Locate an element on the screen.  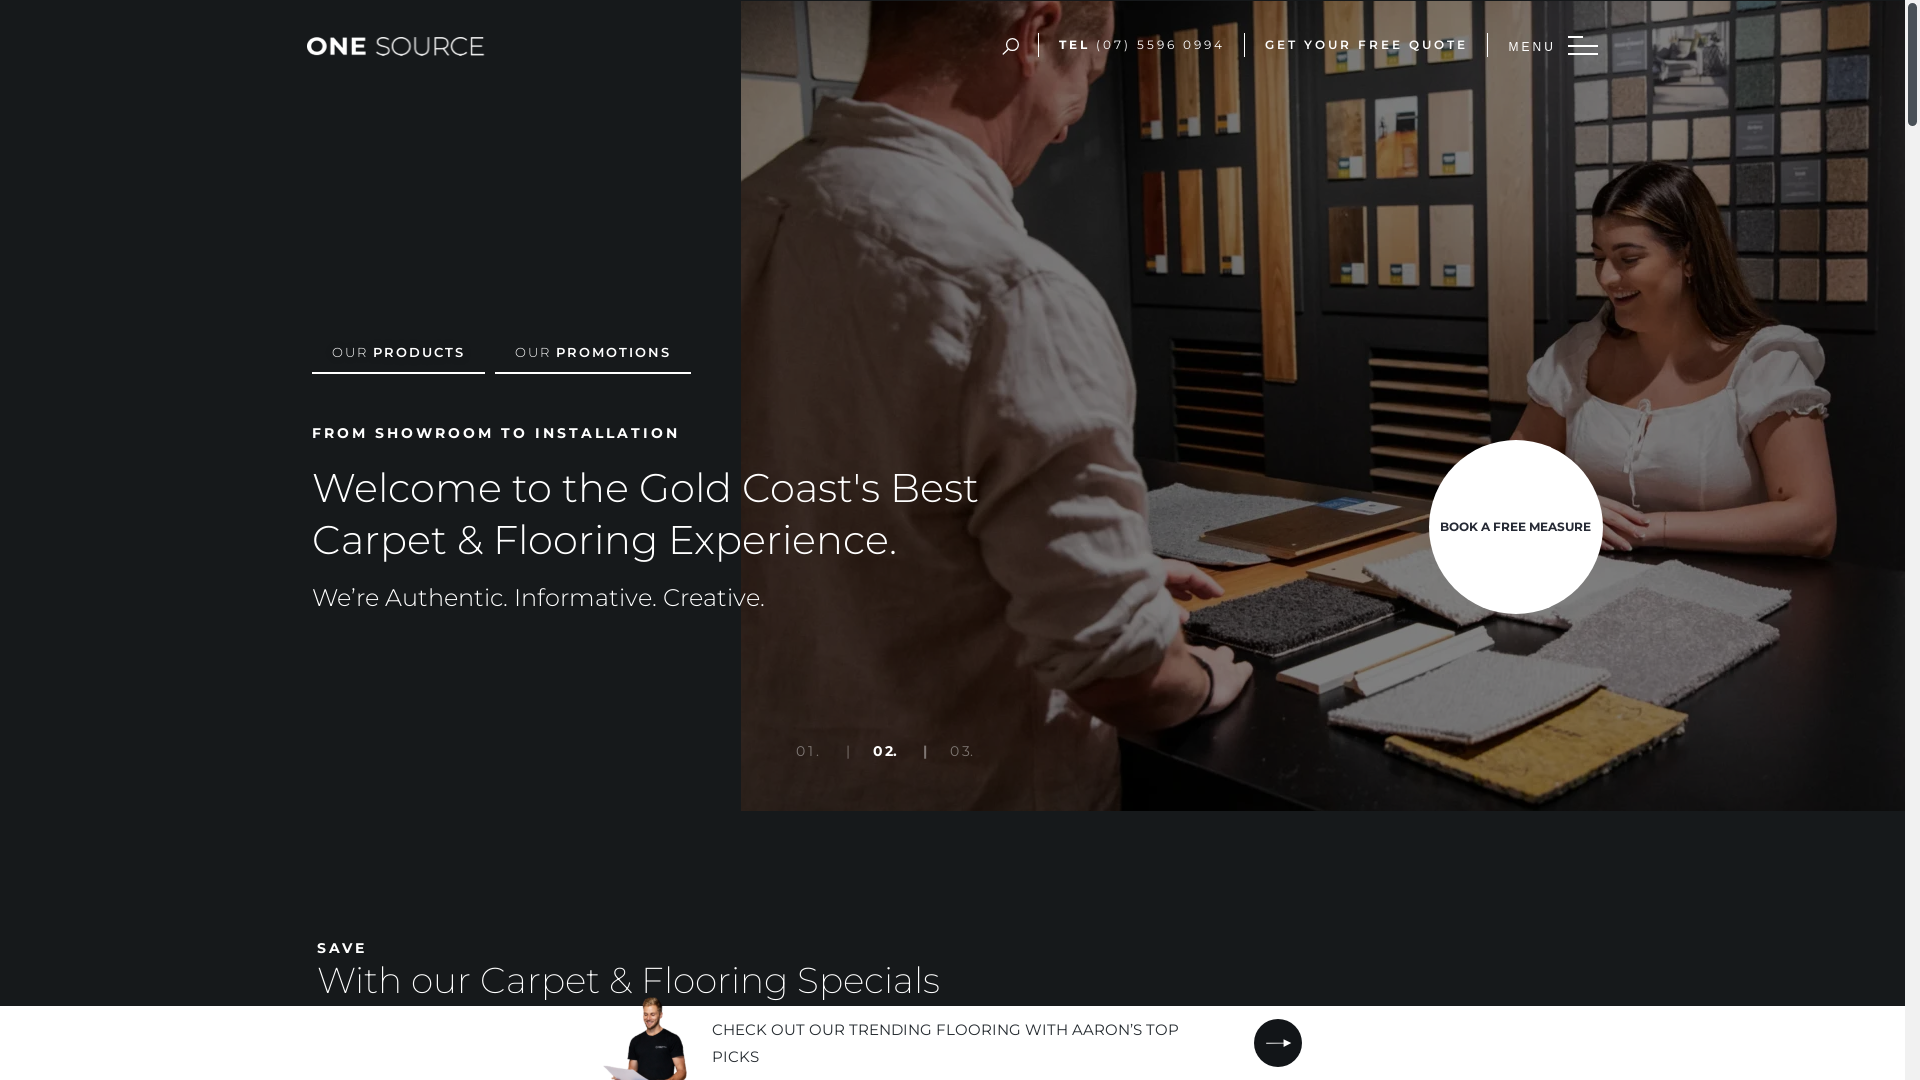
OUR PROMOTIONS is located at coordinates (592, 352).